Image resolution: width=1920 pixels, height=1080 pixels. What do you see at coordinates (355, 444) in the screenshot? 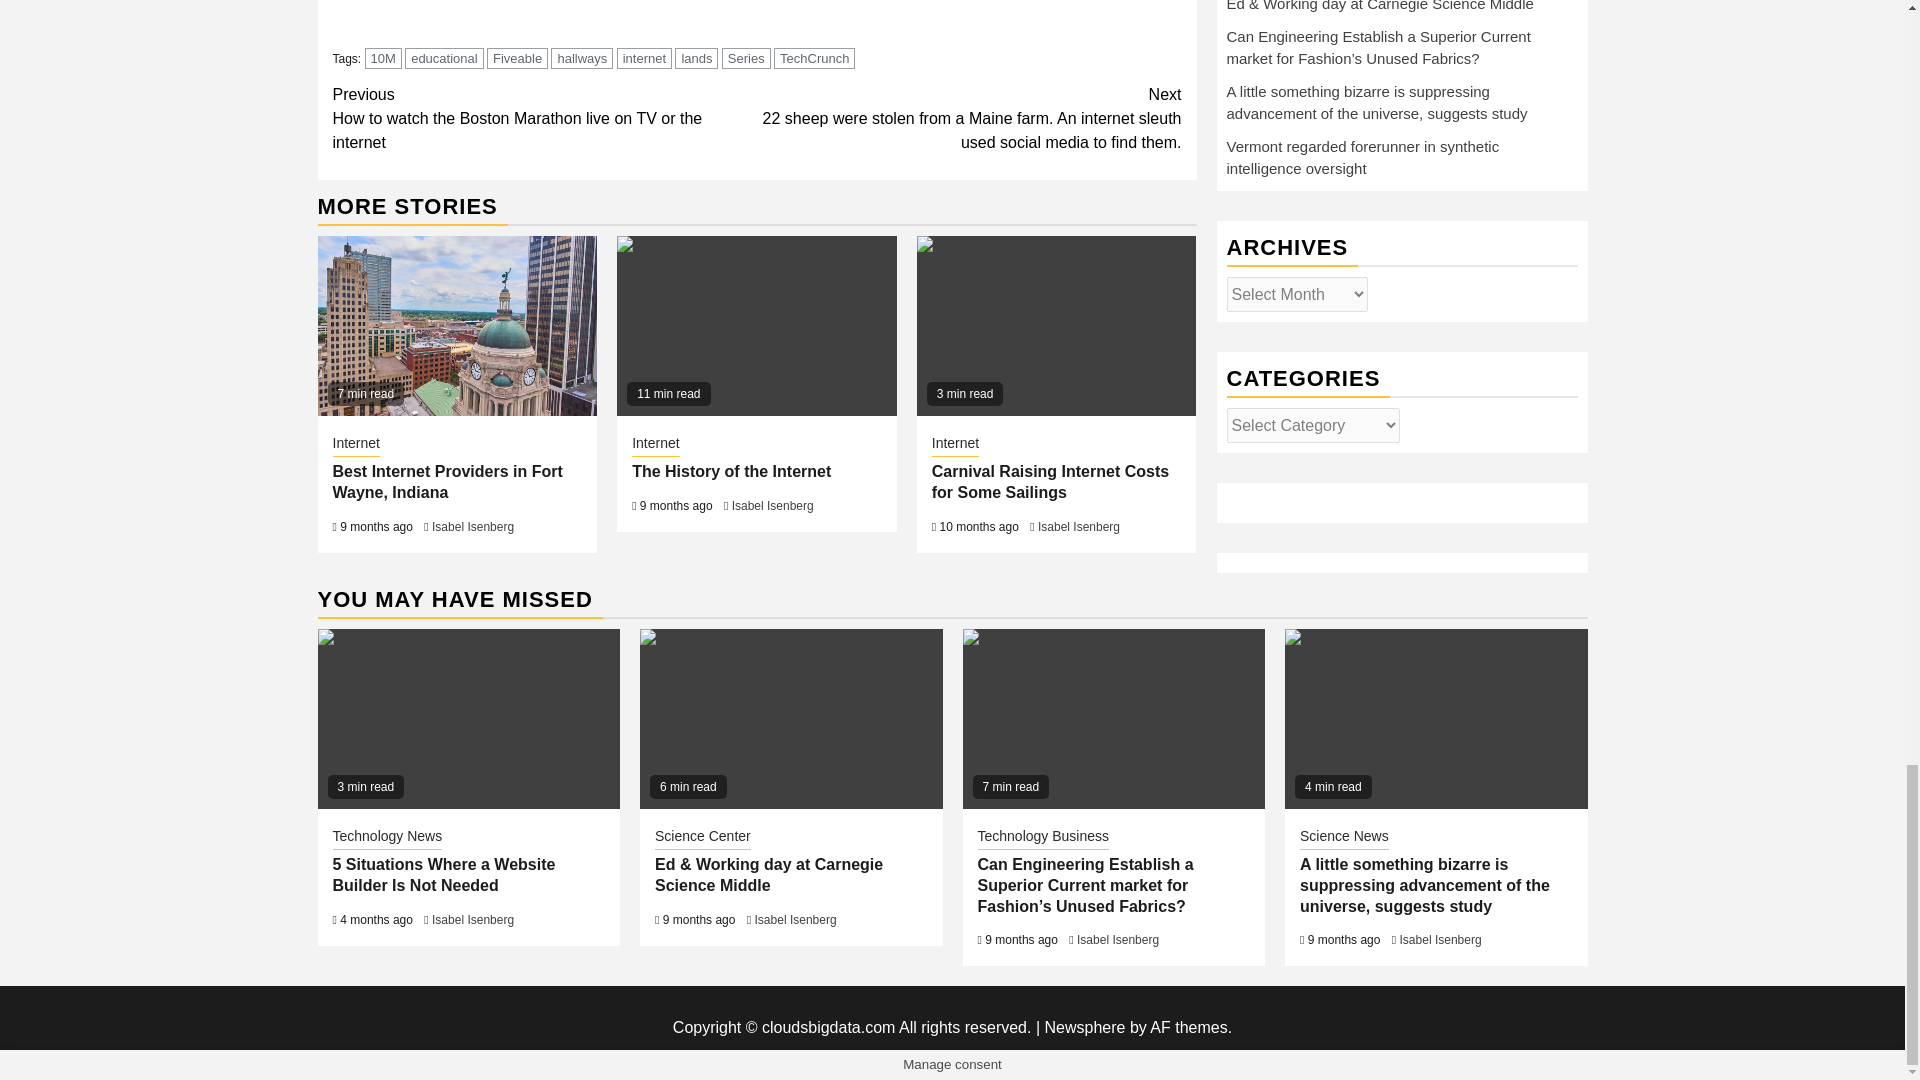
I see `Internet` at bounding box center [355, 444].